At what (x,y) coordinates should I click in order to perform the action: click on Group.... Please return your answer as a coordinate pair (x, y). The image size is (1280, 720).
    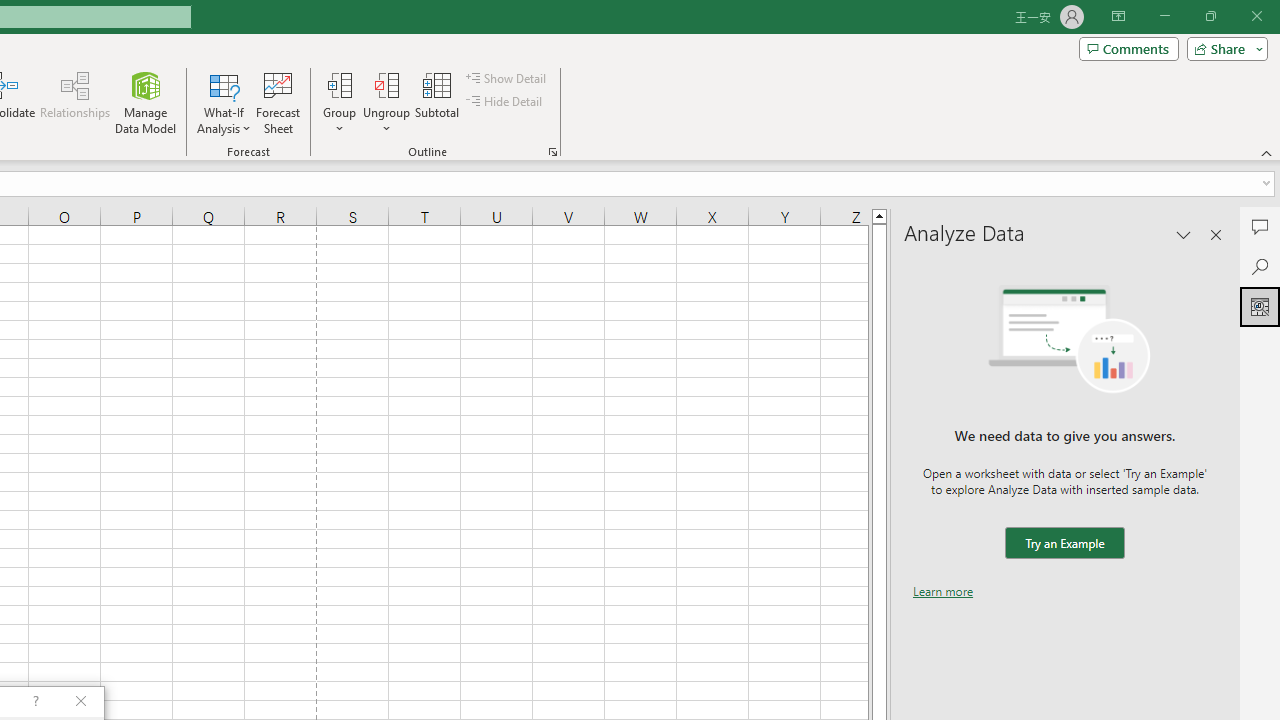
    Looking at the image, I should click on (339, 102).